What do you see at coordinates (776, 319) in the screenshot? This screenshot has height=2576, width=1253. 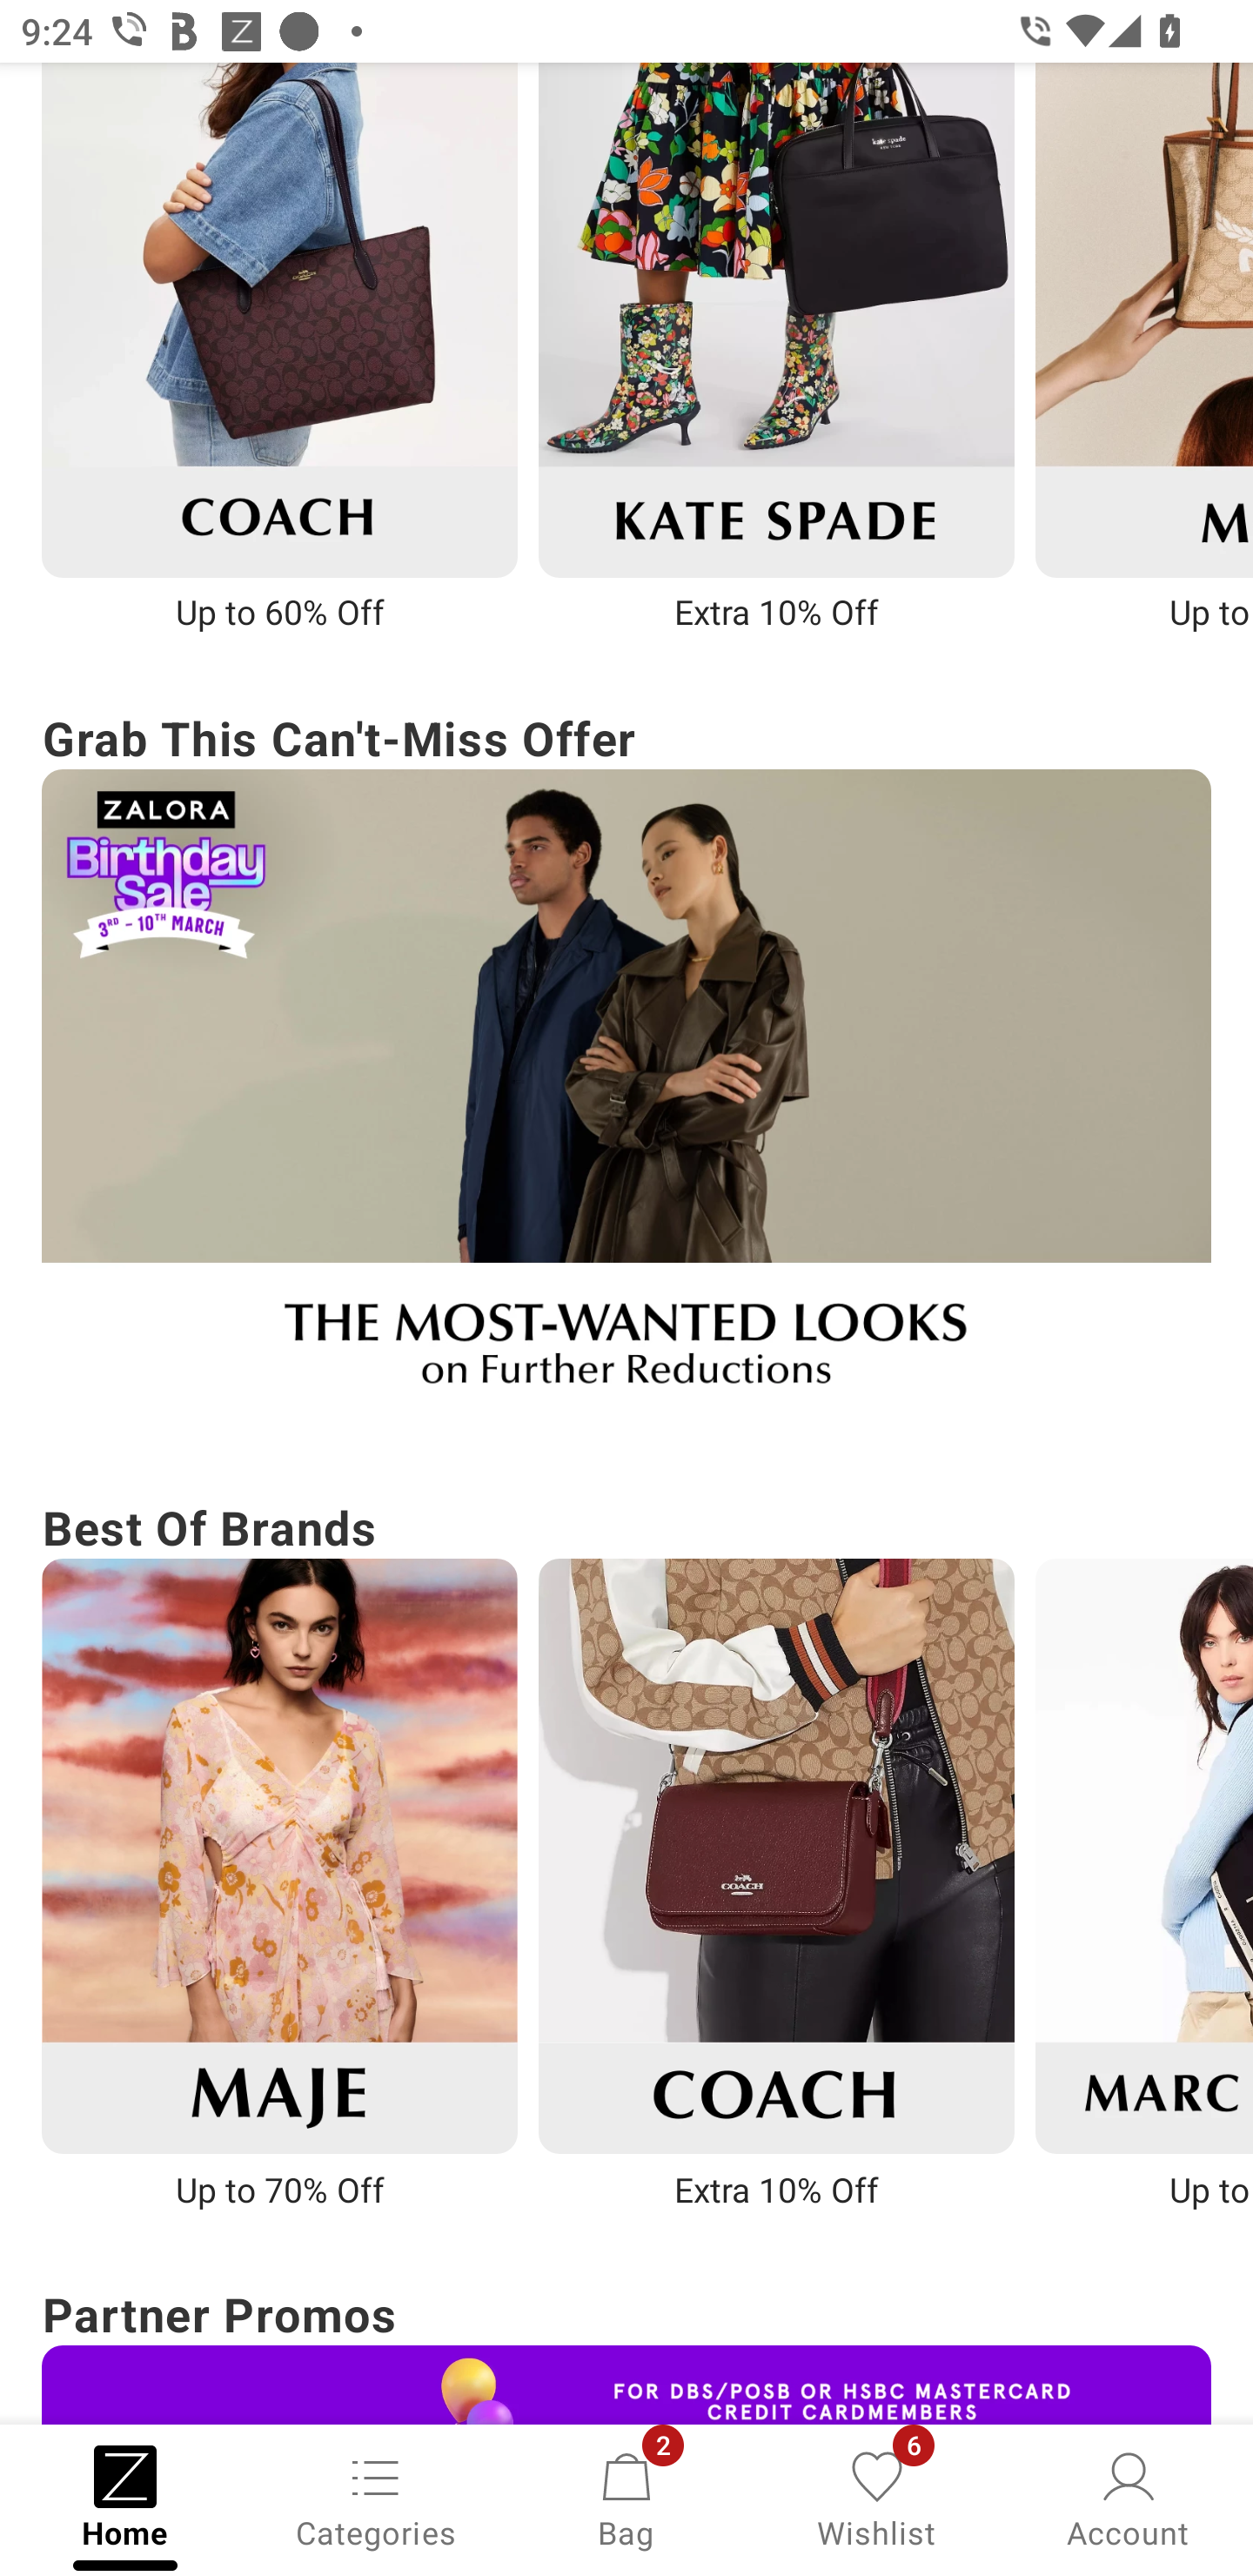 I see `Campaign banner` at bounding box center [776, 319].